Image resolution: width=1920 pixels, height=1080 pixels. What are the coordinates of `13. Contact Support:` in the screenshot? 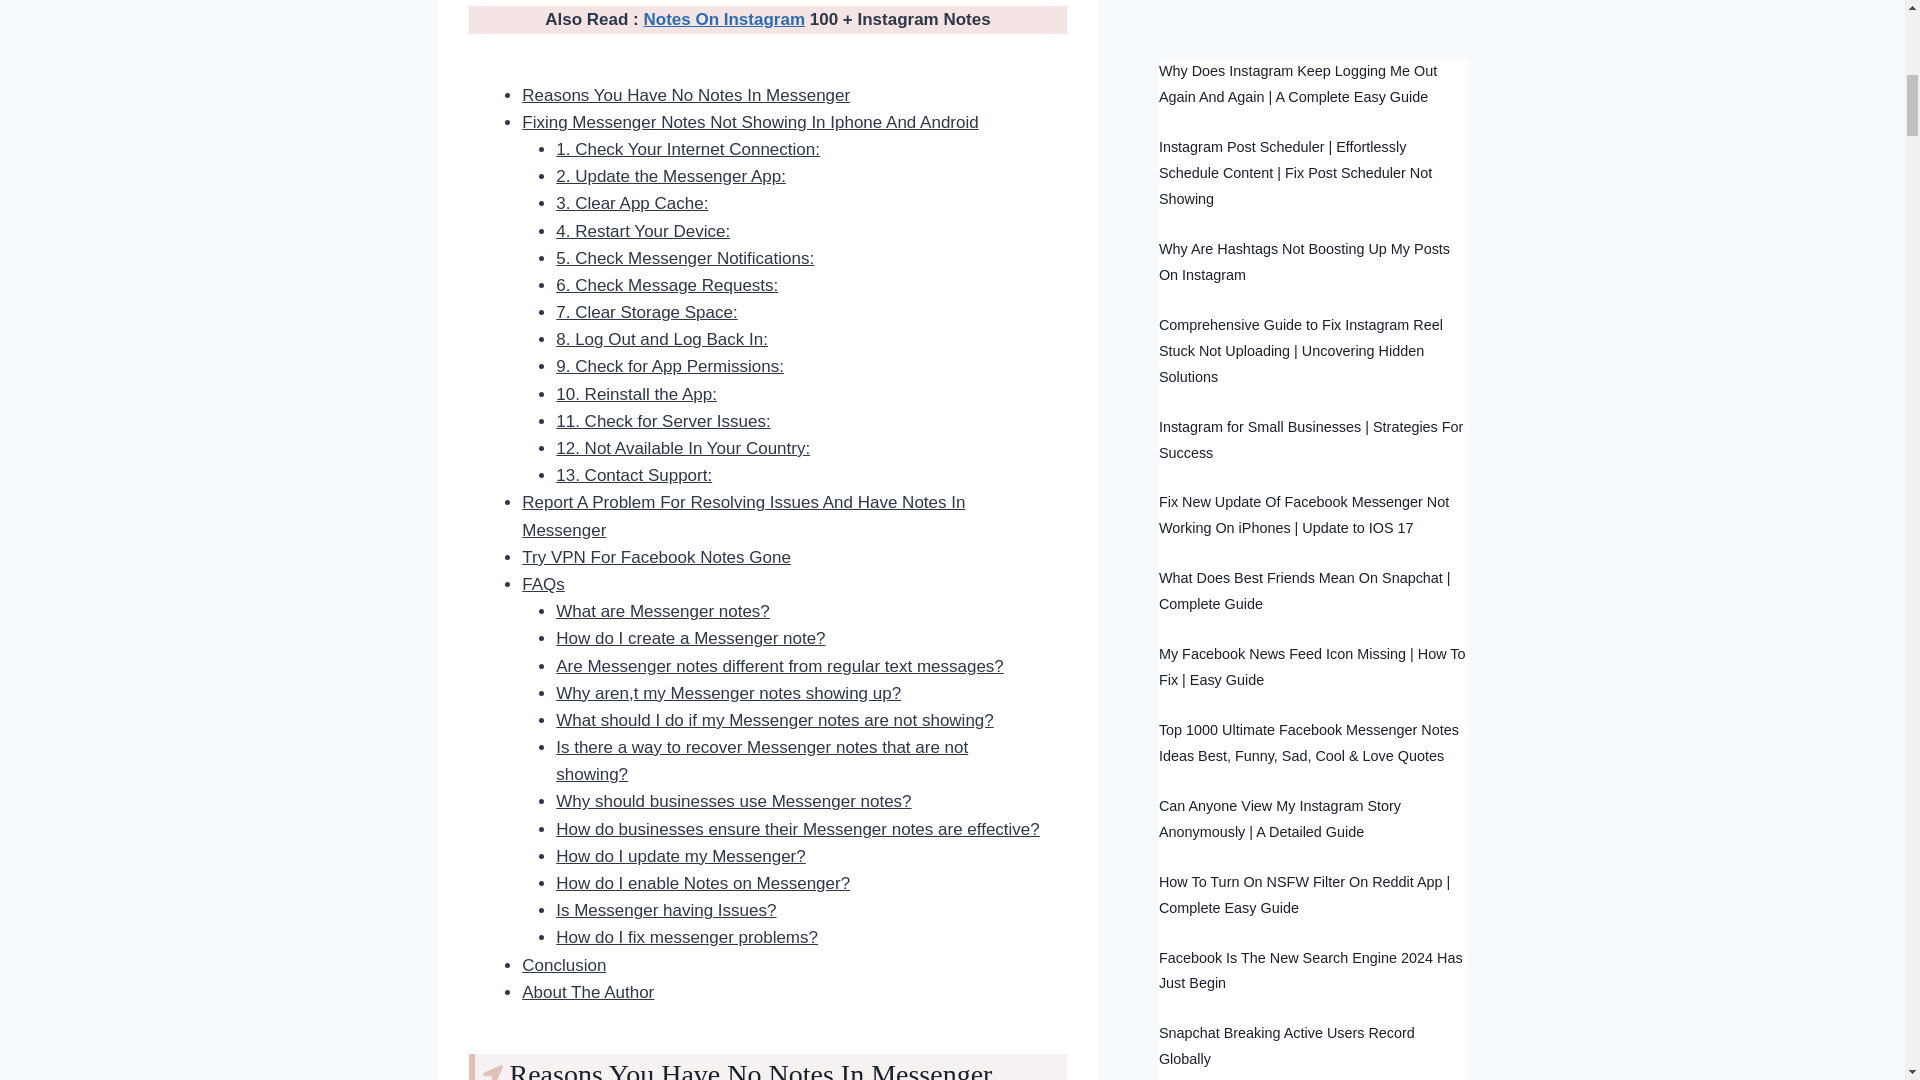 It's located at (634, 474).